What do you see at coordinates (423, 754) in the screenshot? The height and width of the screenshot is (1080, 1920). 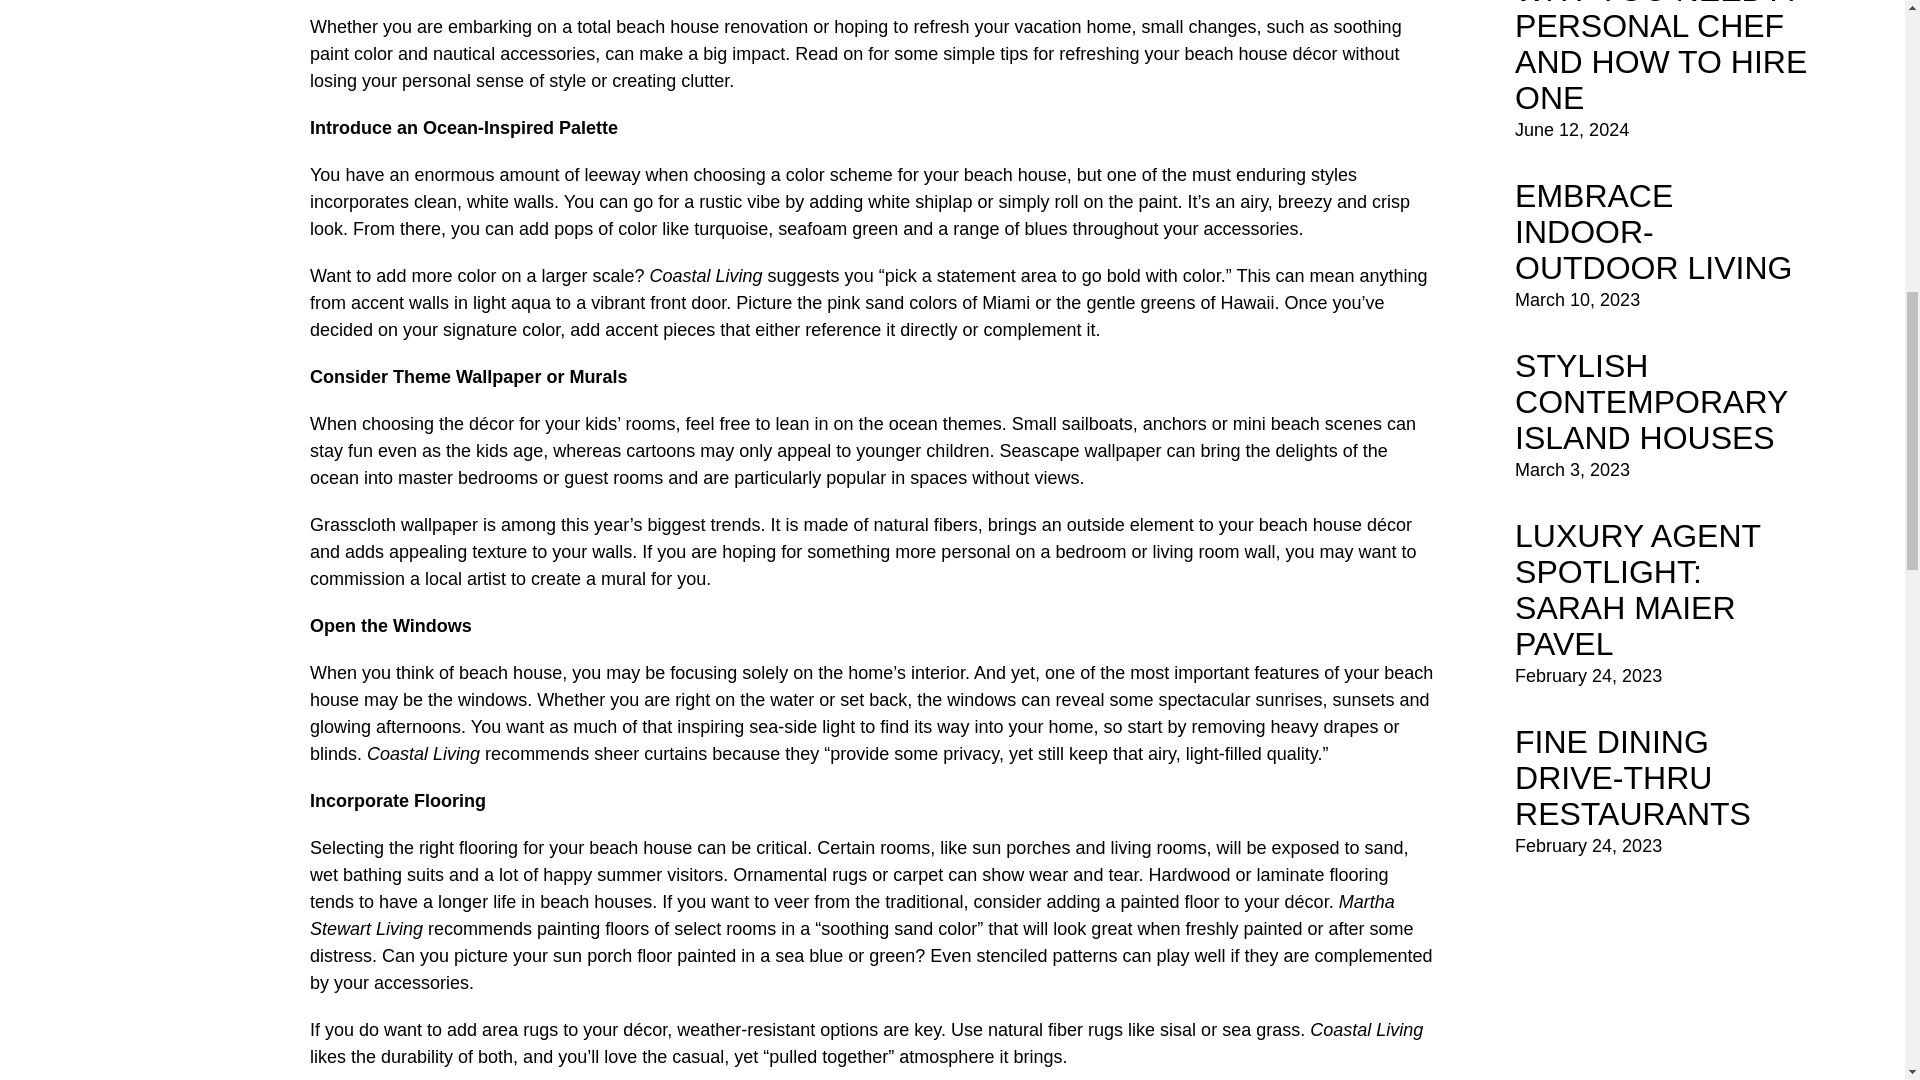 I see `Coastal Living` at bounding box center [423, 754].